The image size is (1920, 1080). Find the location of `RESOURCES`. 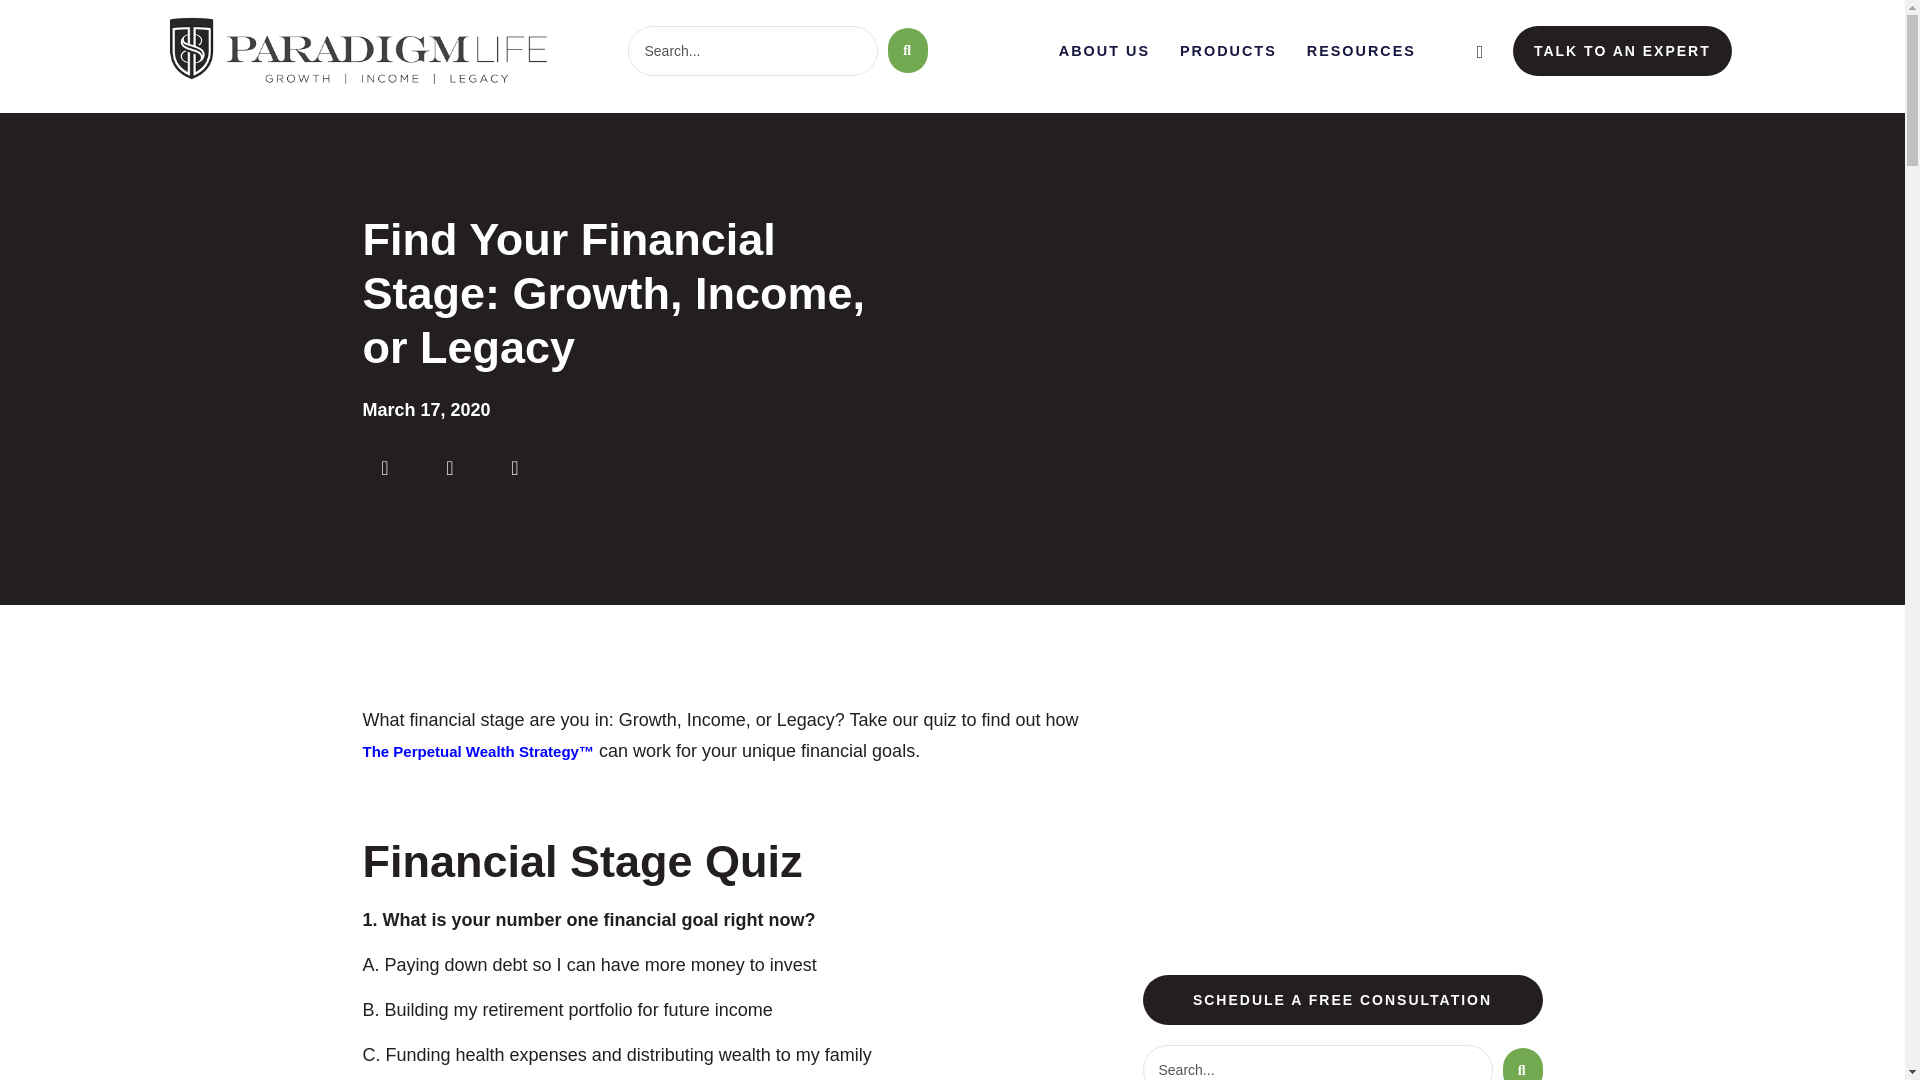

RESOURCES is located at coordinates (1362, 51).